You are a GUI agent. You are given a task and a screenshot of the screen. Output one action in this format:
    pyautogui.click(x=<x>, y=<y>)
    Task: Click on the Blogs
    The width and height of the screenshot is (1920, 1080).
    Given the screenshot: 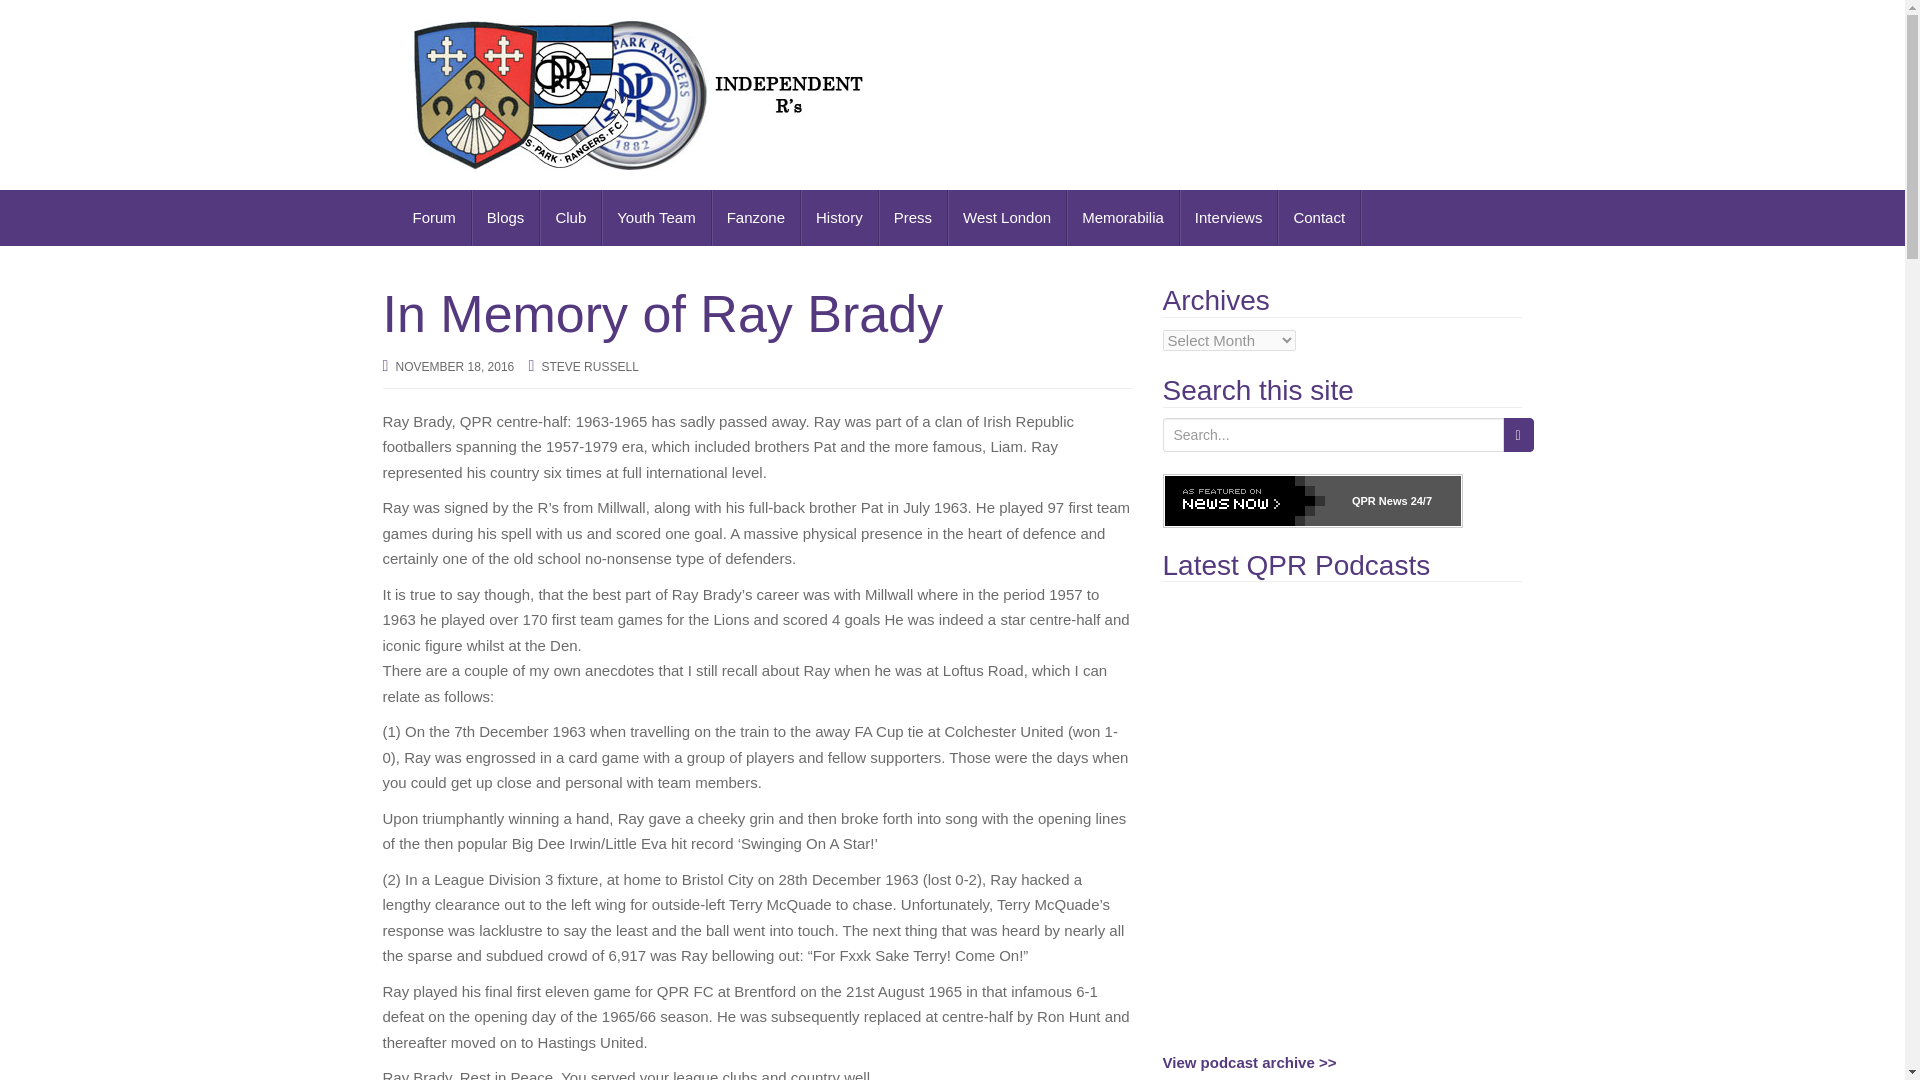 What is the action you would take?
    pyautogui.click(x=506, y=218)
    